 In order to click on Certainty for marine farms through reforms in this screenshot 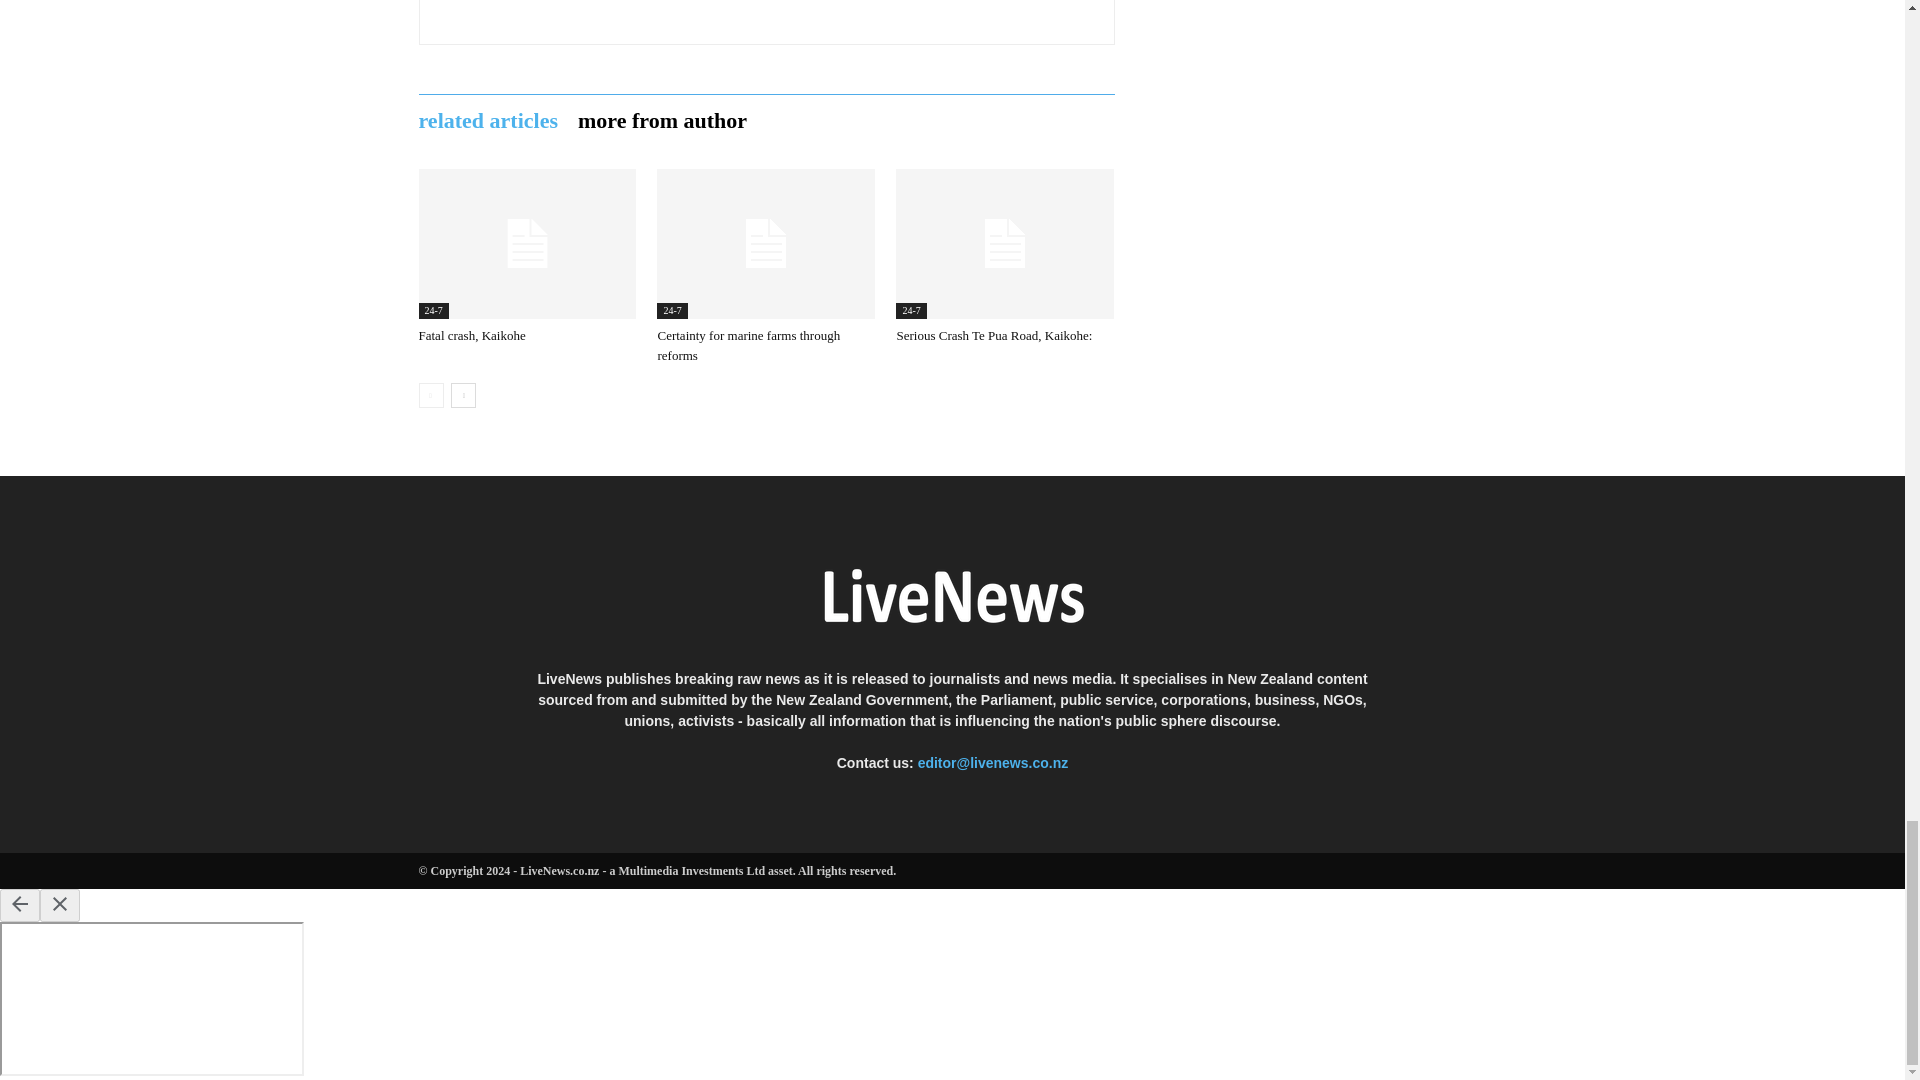, I will do `click(766, 243)`.